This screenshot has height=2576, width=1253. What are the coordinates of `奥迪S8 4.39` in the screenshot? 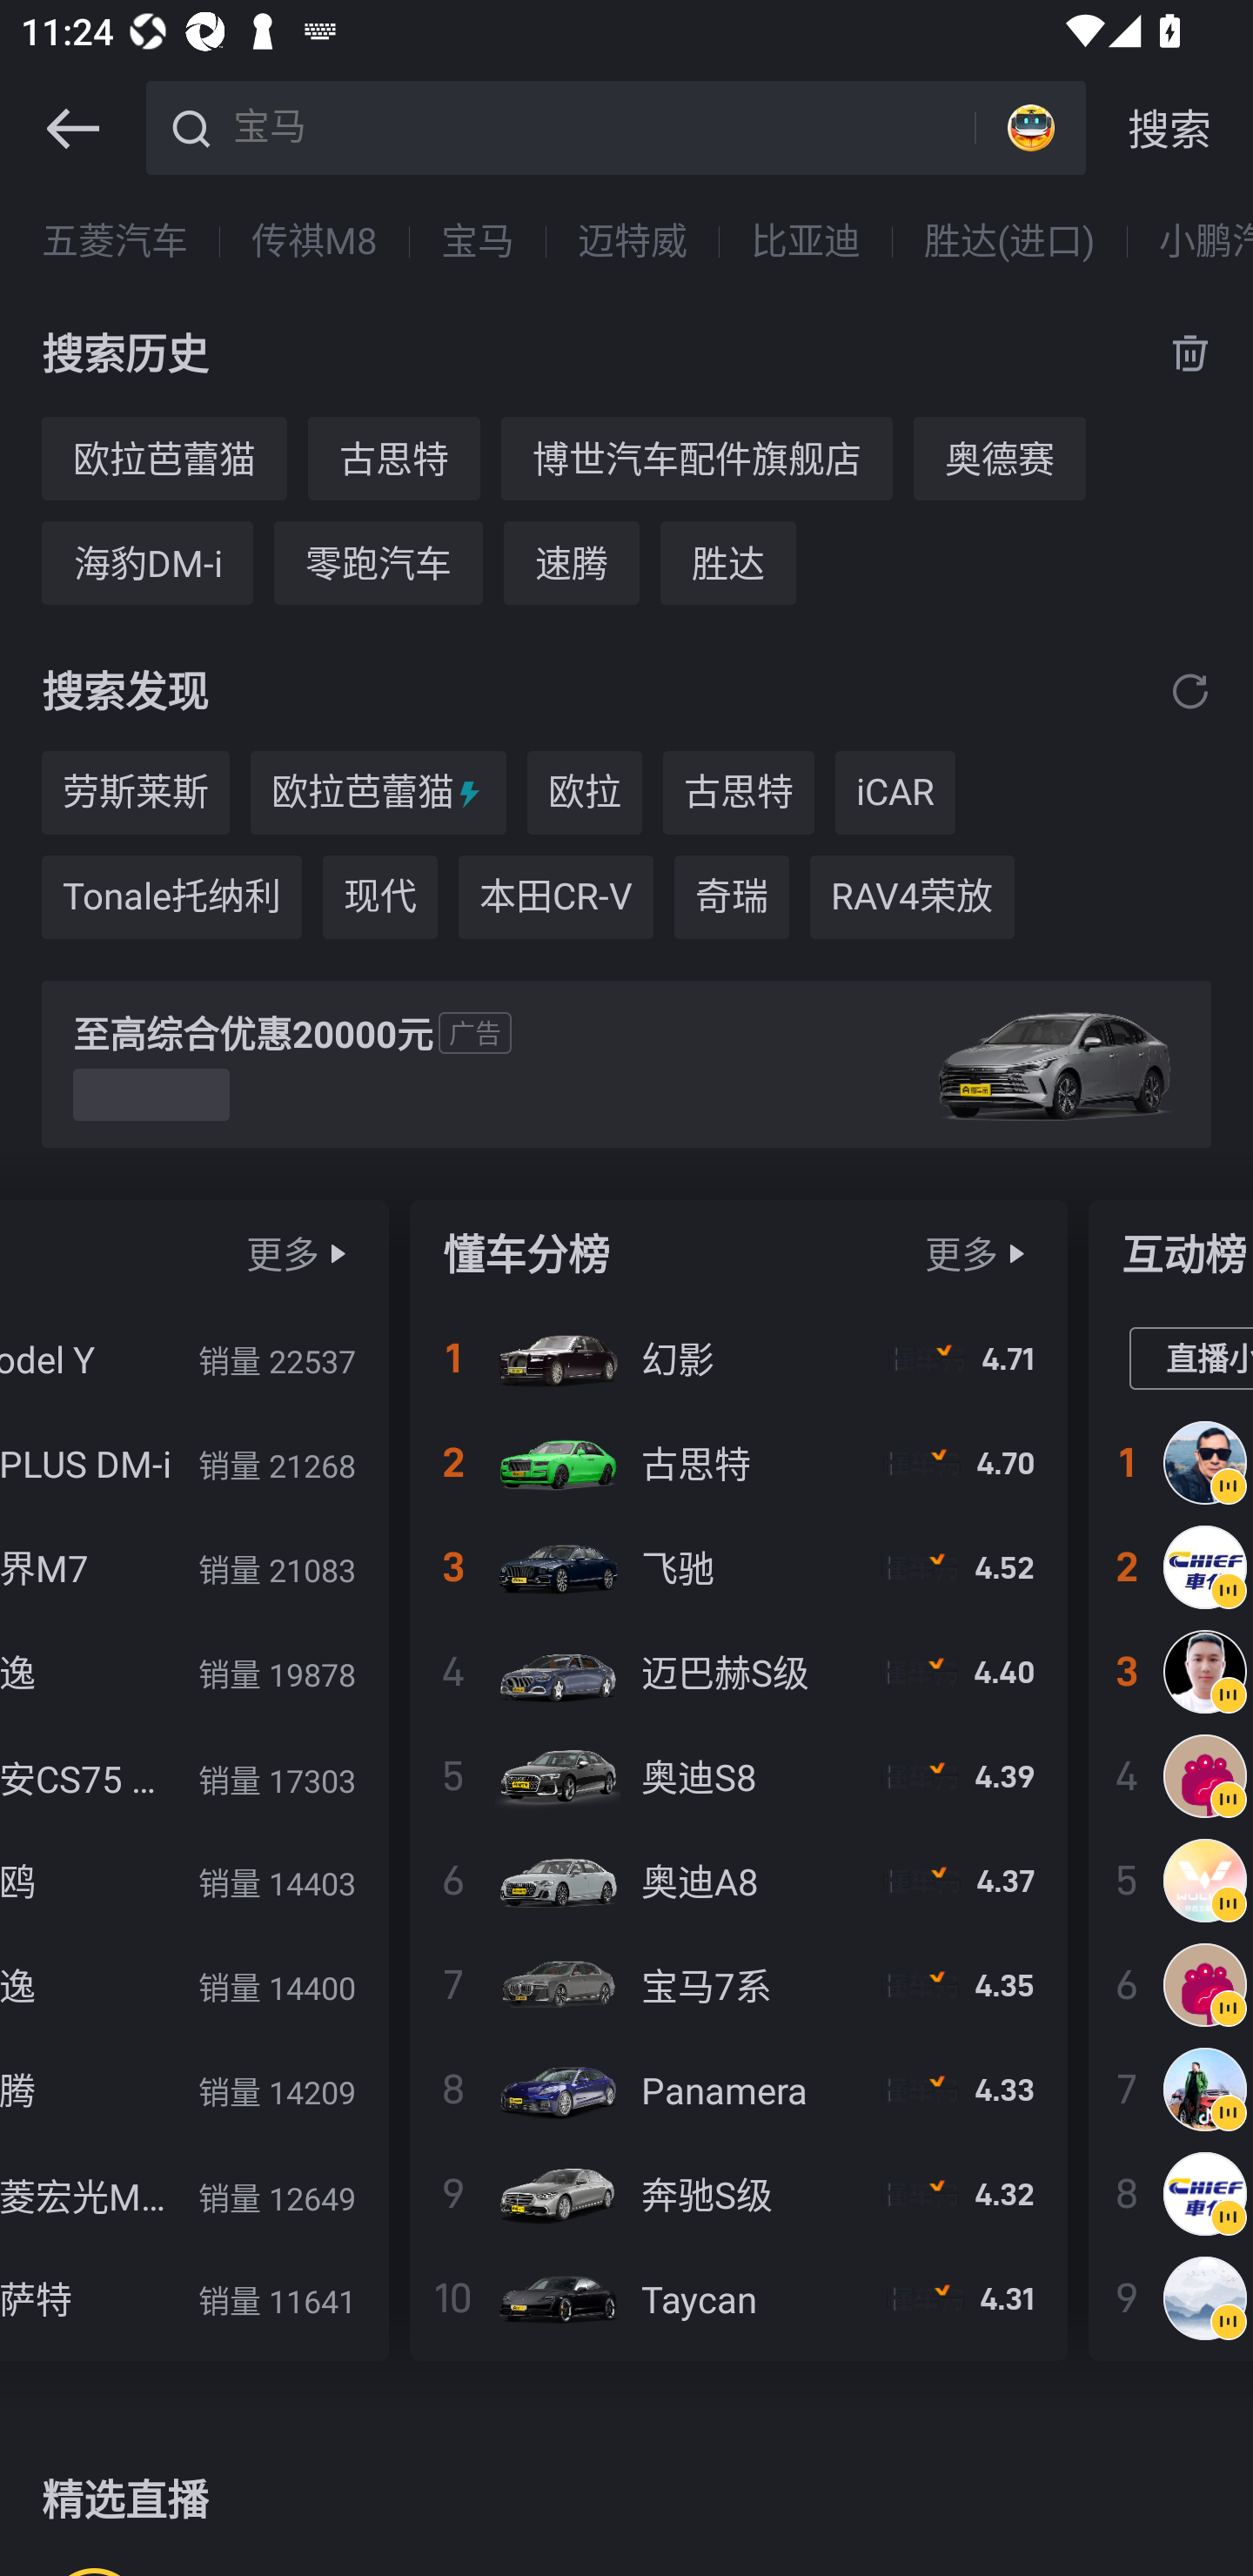 It's located at (738, 1775).